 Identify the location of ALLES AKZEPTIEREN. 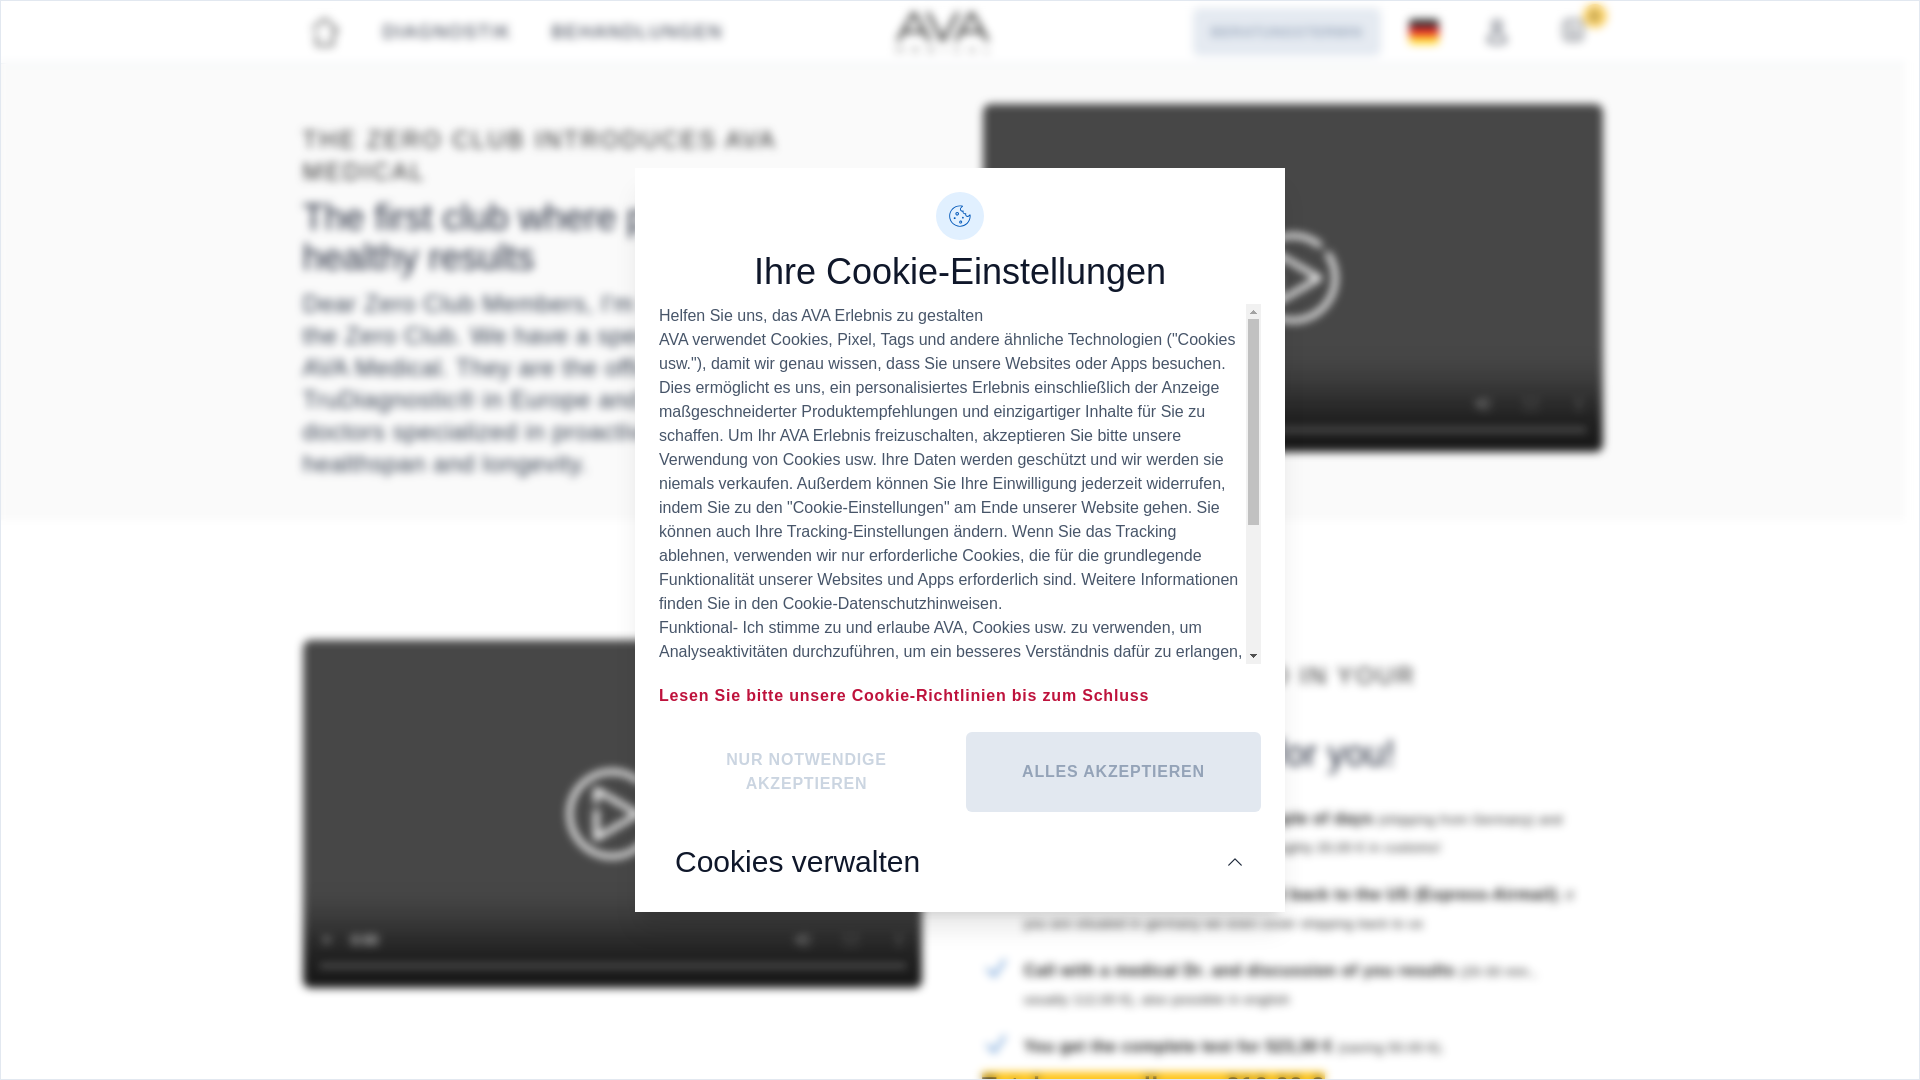
(1113, 772).